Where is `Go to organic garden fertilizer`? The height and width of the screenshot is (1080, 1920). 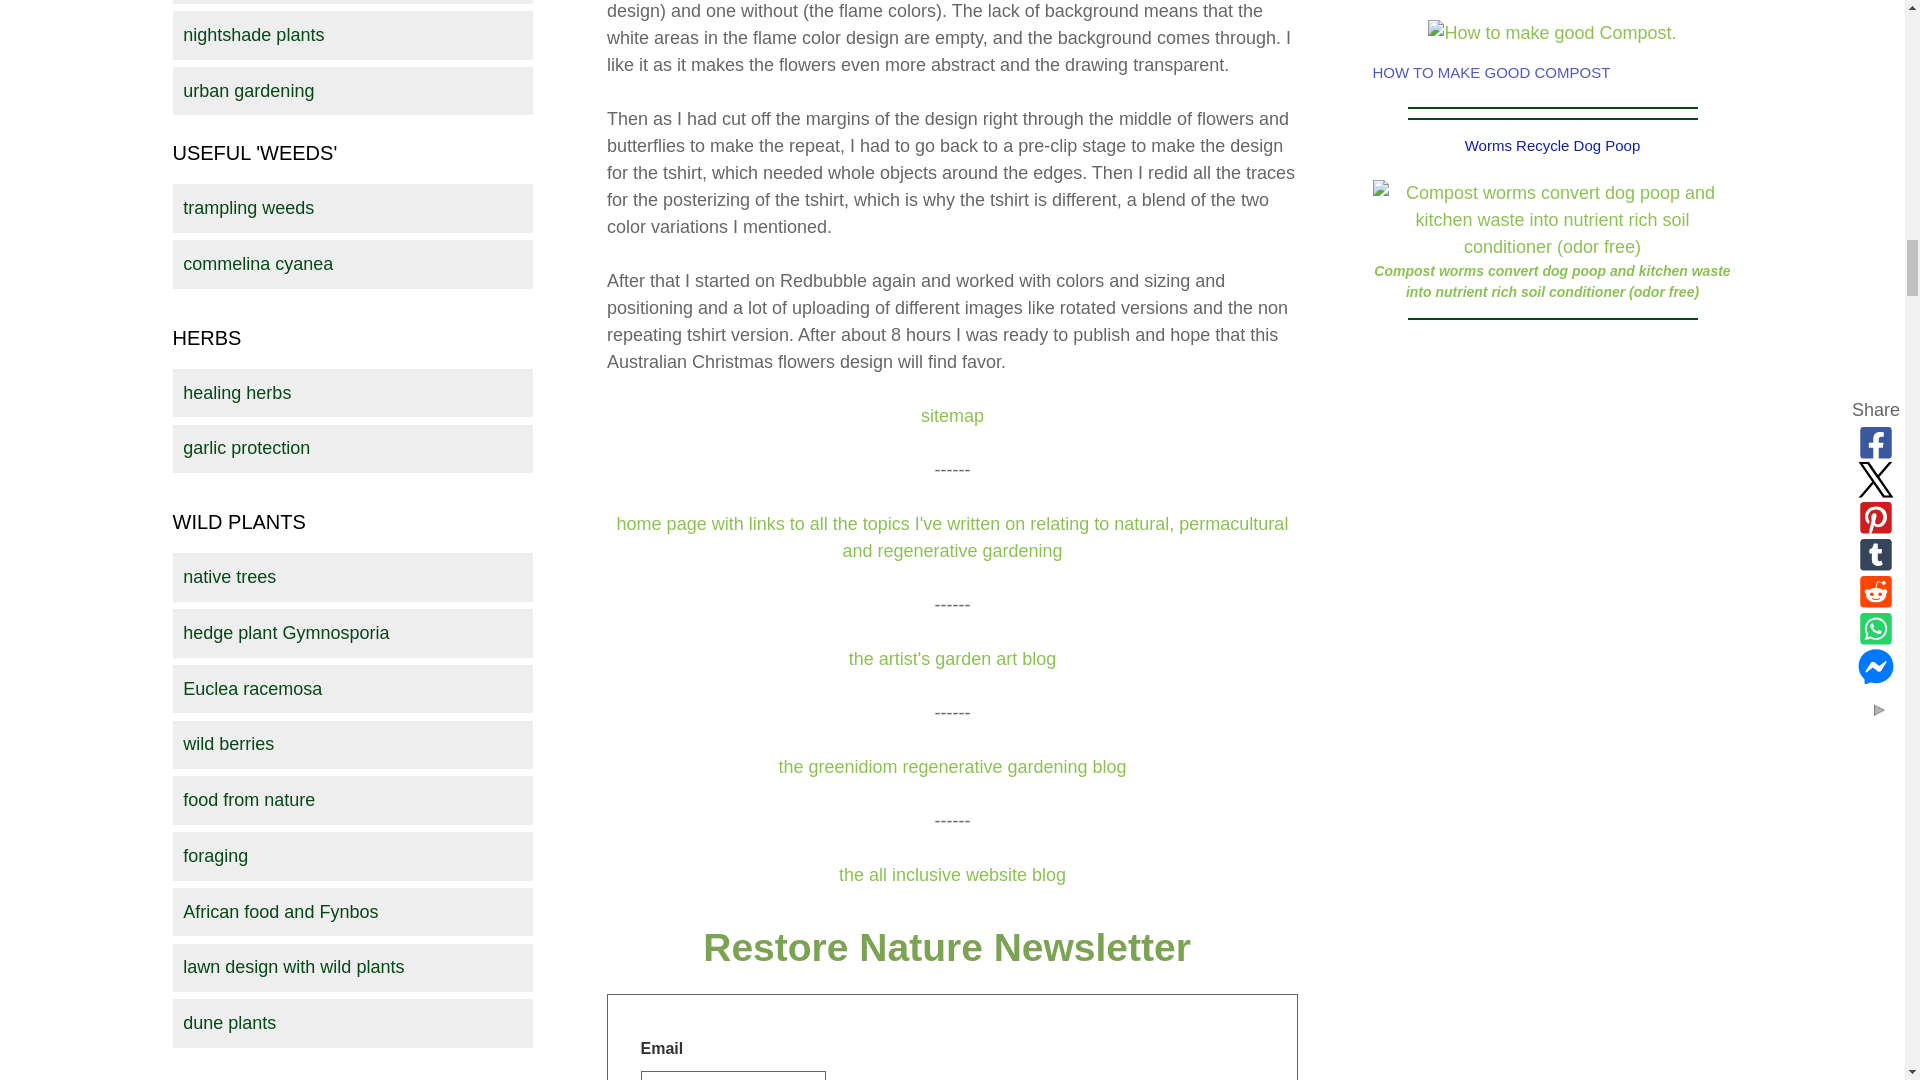
Go to organic garden fertilizer is located at coordinates (1552, 32).